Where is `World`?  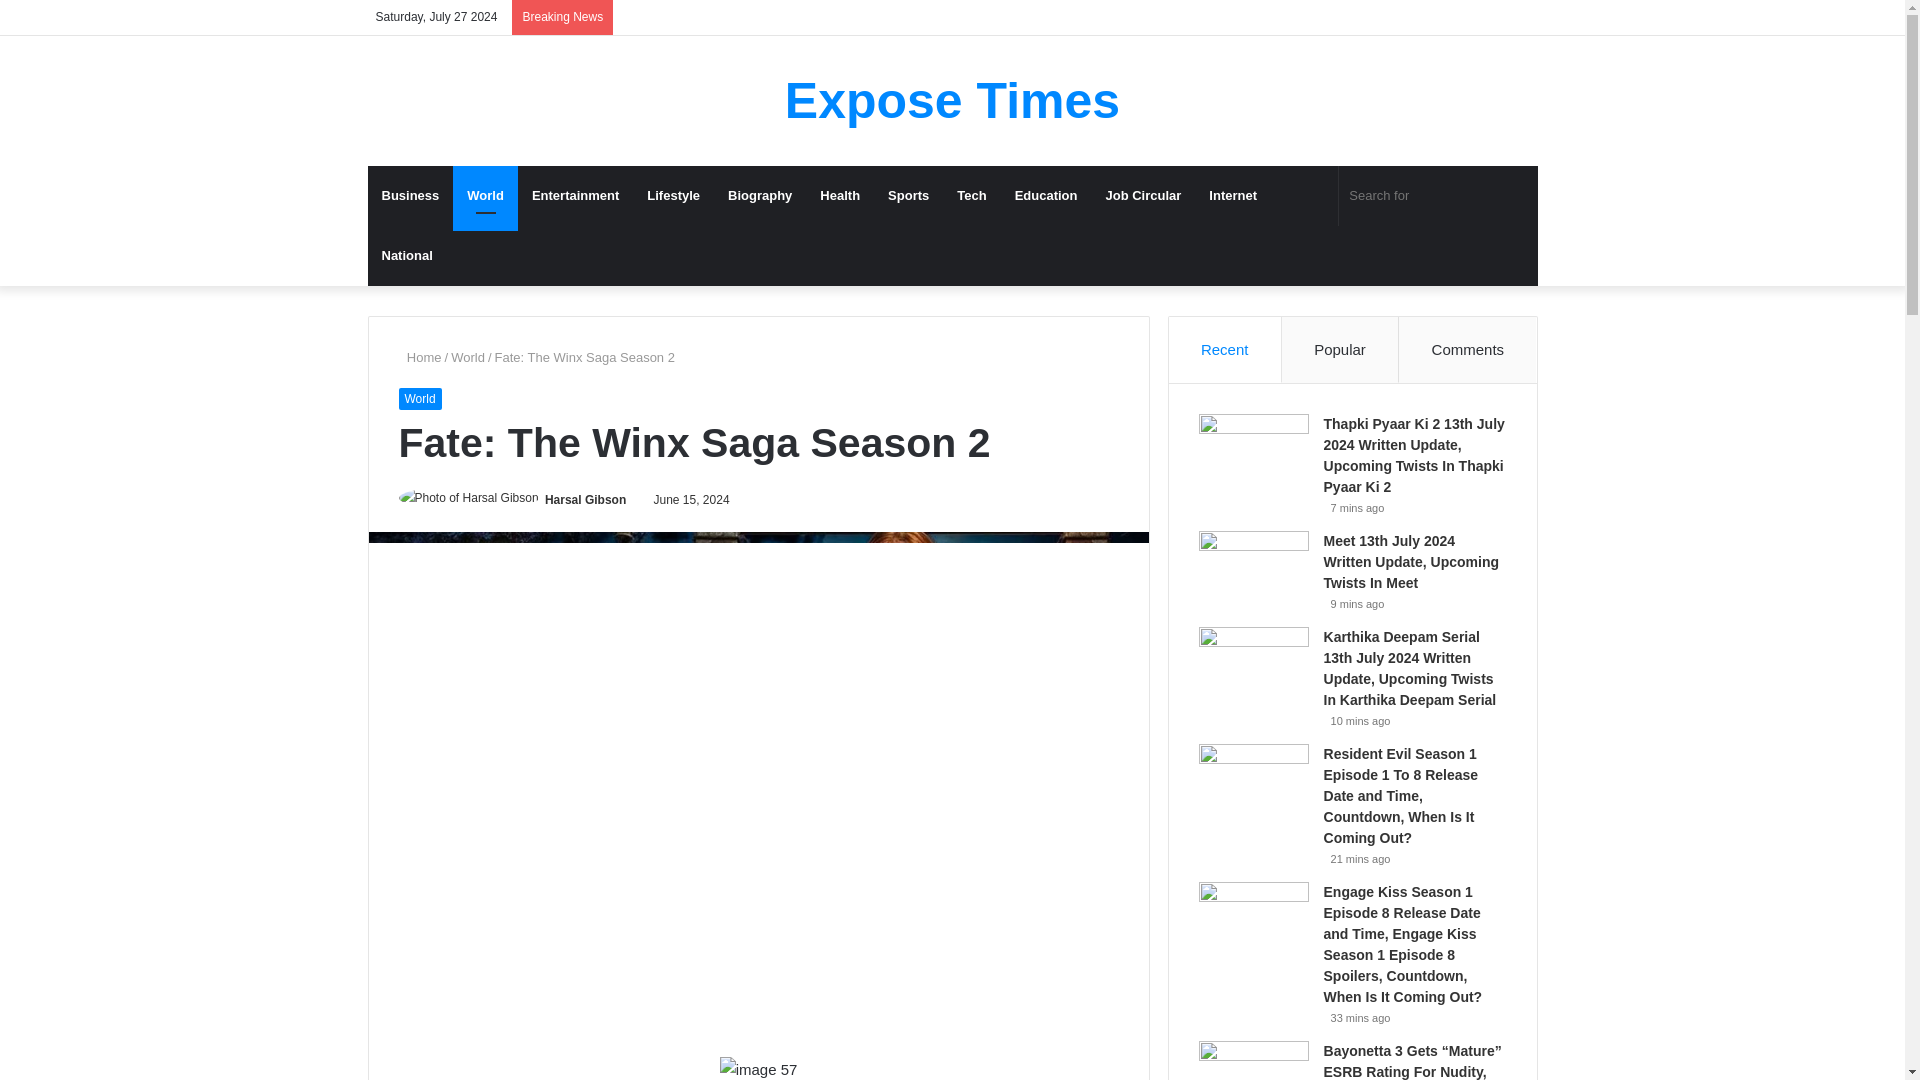
World is located at coordinates (419, 398).